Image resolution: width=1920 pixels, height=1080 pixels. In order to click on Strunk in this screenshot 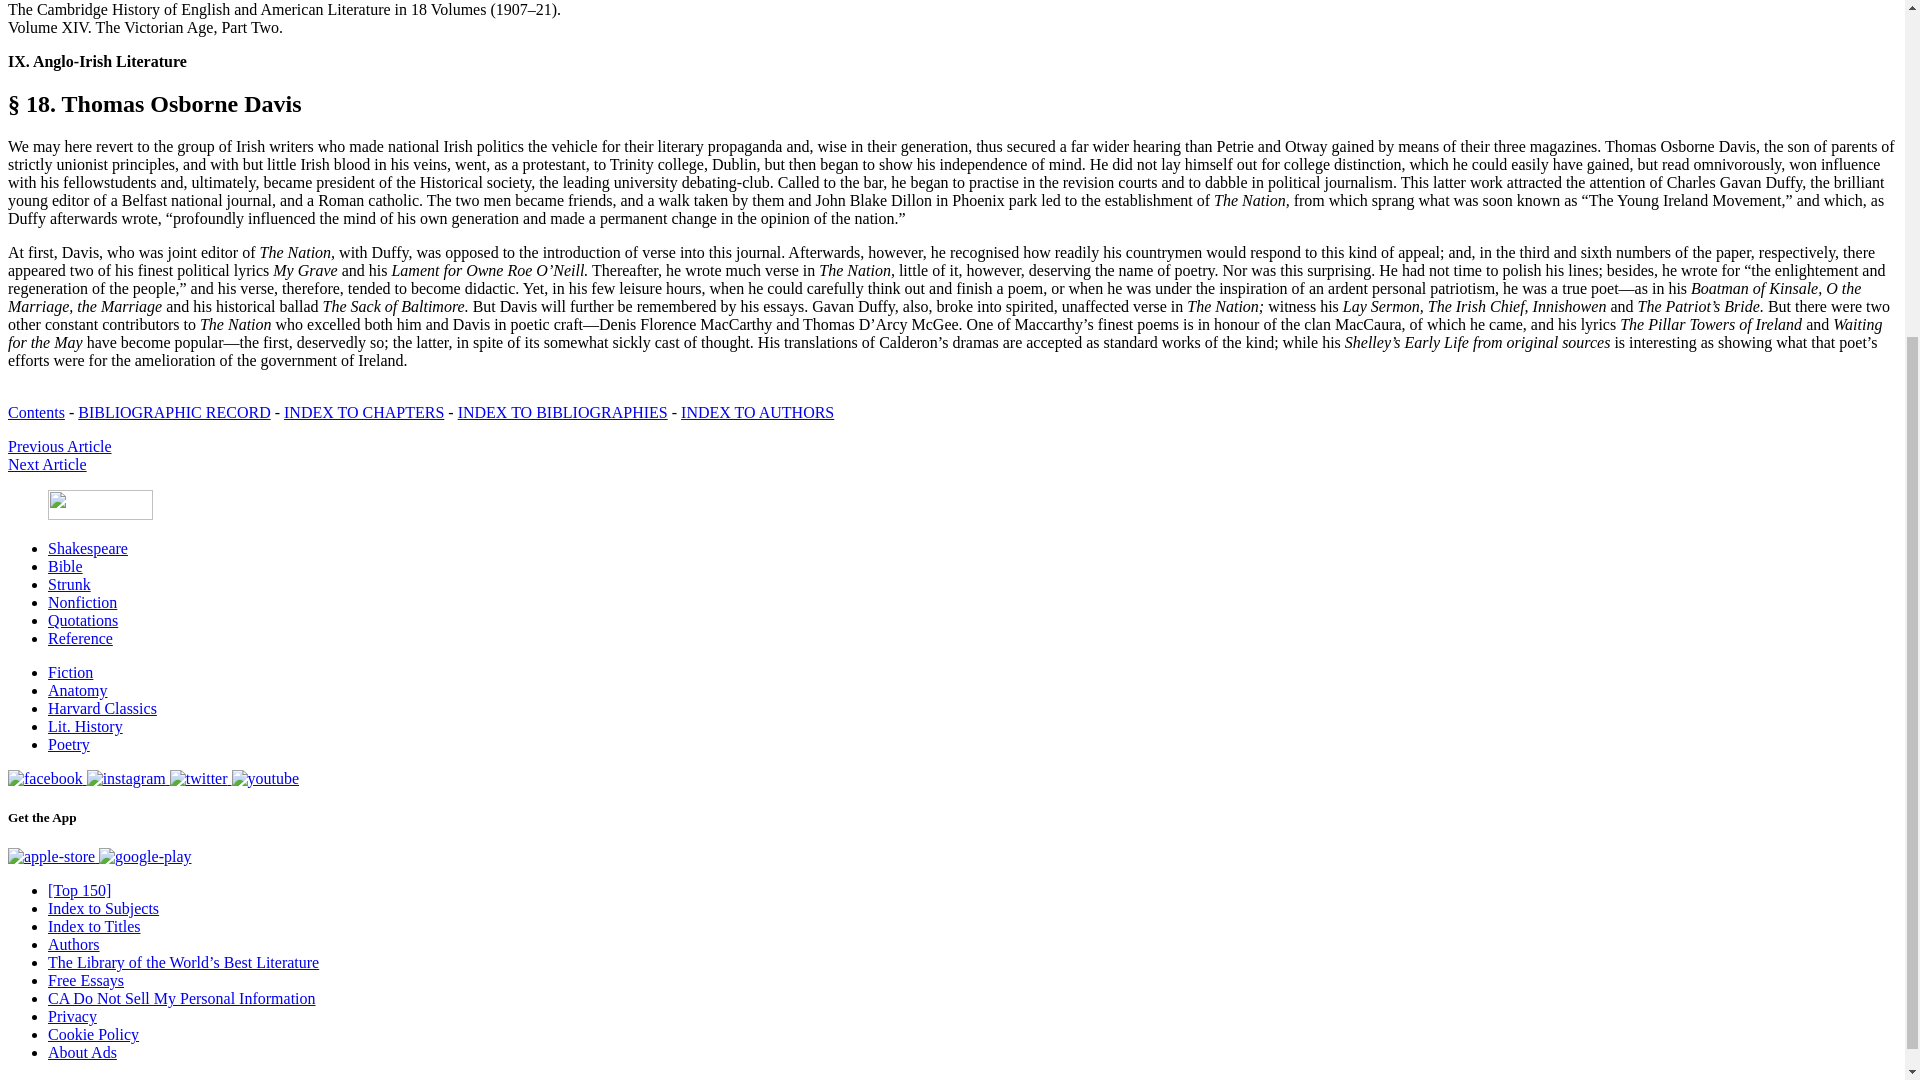, I will do `click(69, 584)`.